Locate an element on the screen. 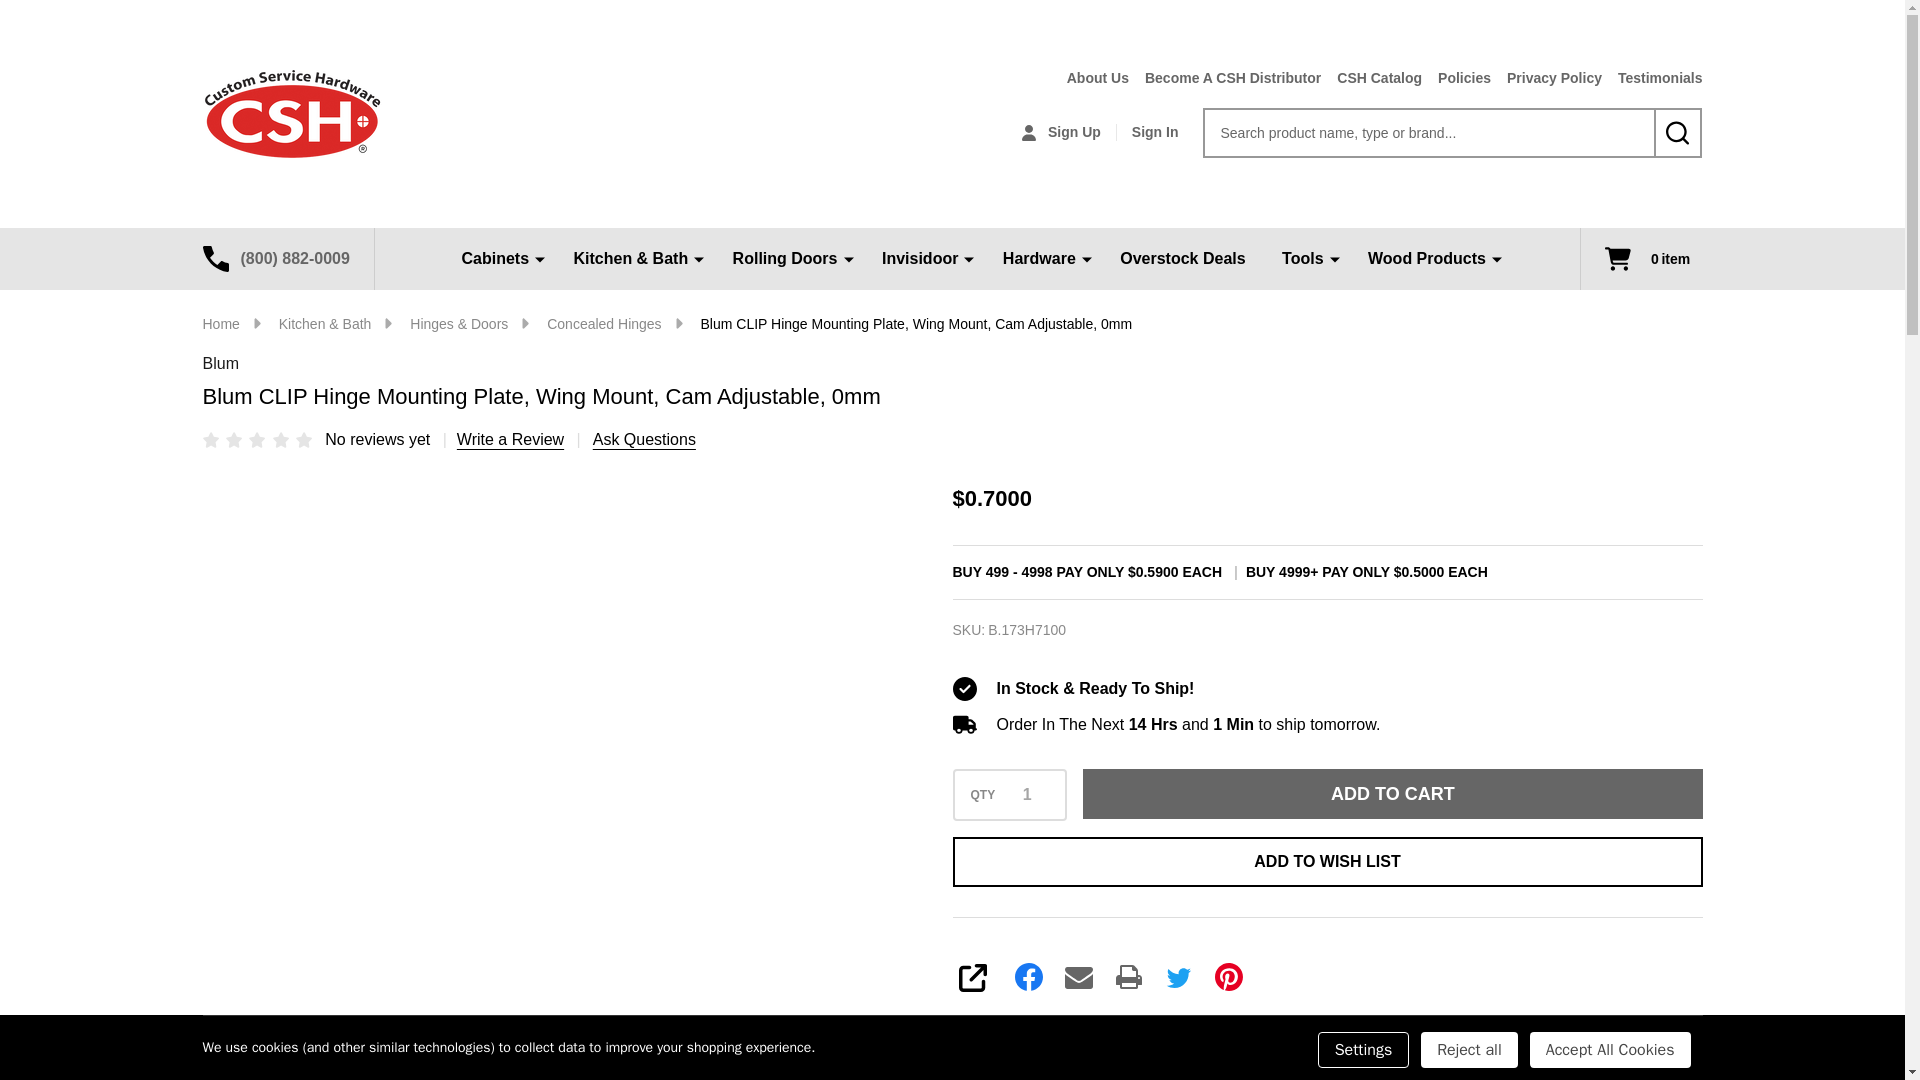 Image resolution: width=1920 pixels, height=1080 pixels. CSH Catalog is located at coordinates (1371, 78).